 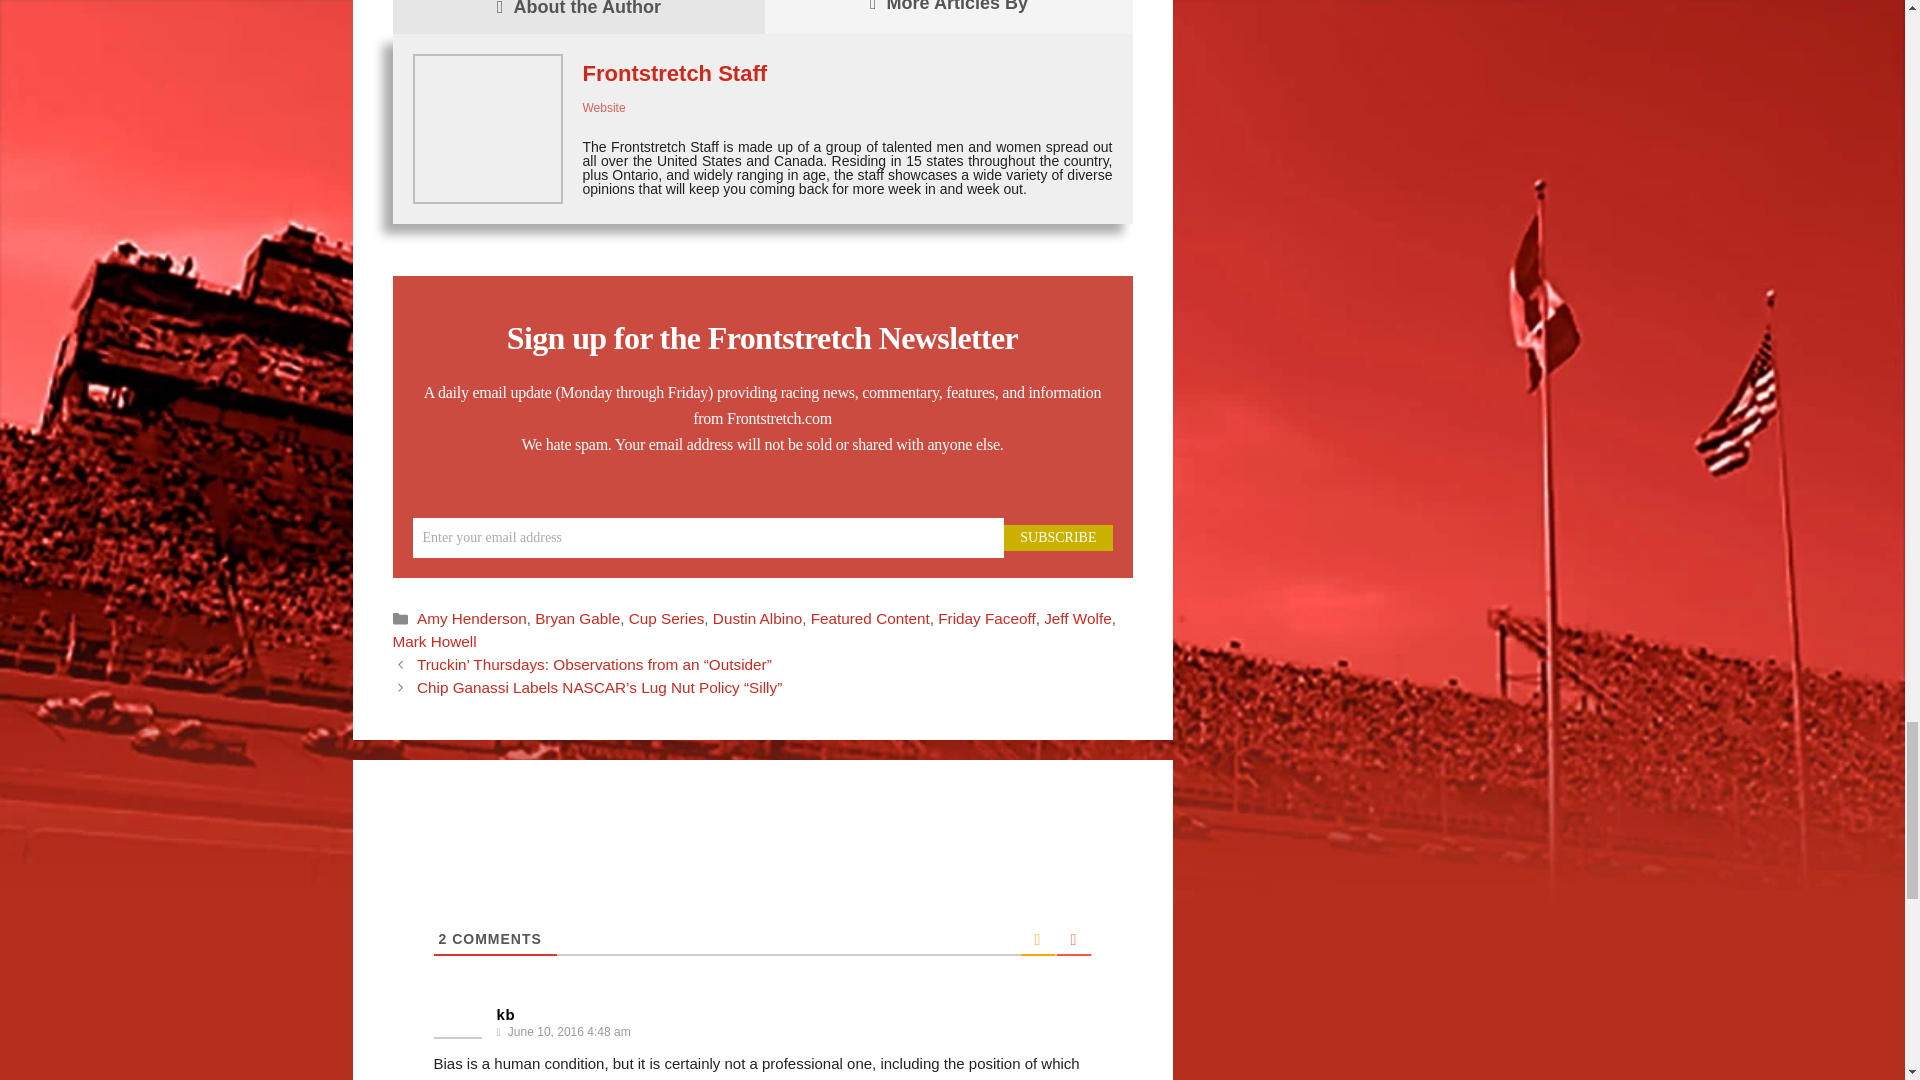 I want to click on Cup Series, so click(x=666, y=618).